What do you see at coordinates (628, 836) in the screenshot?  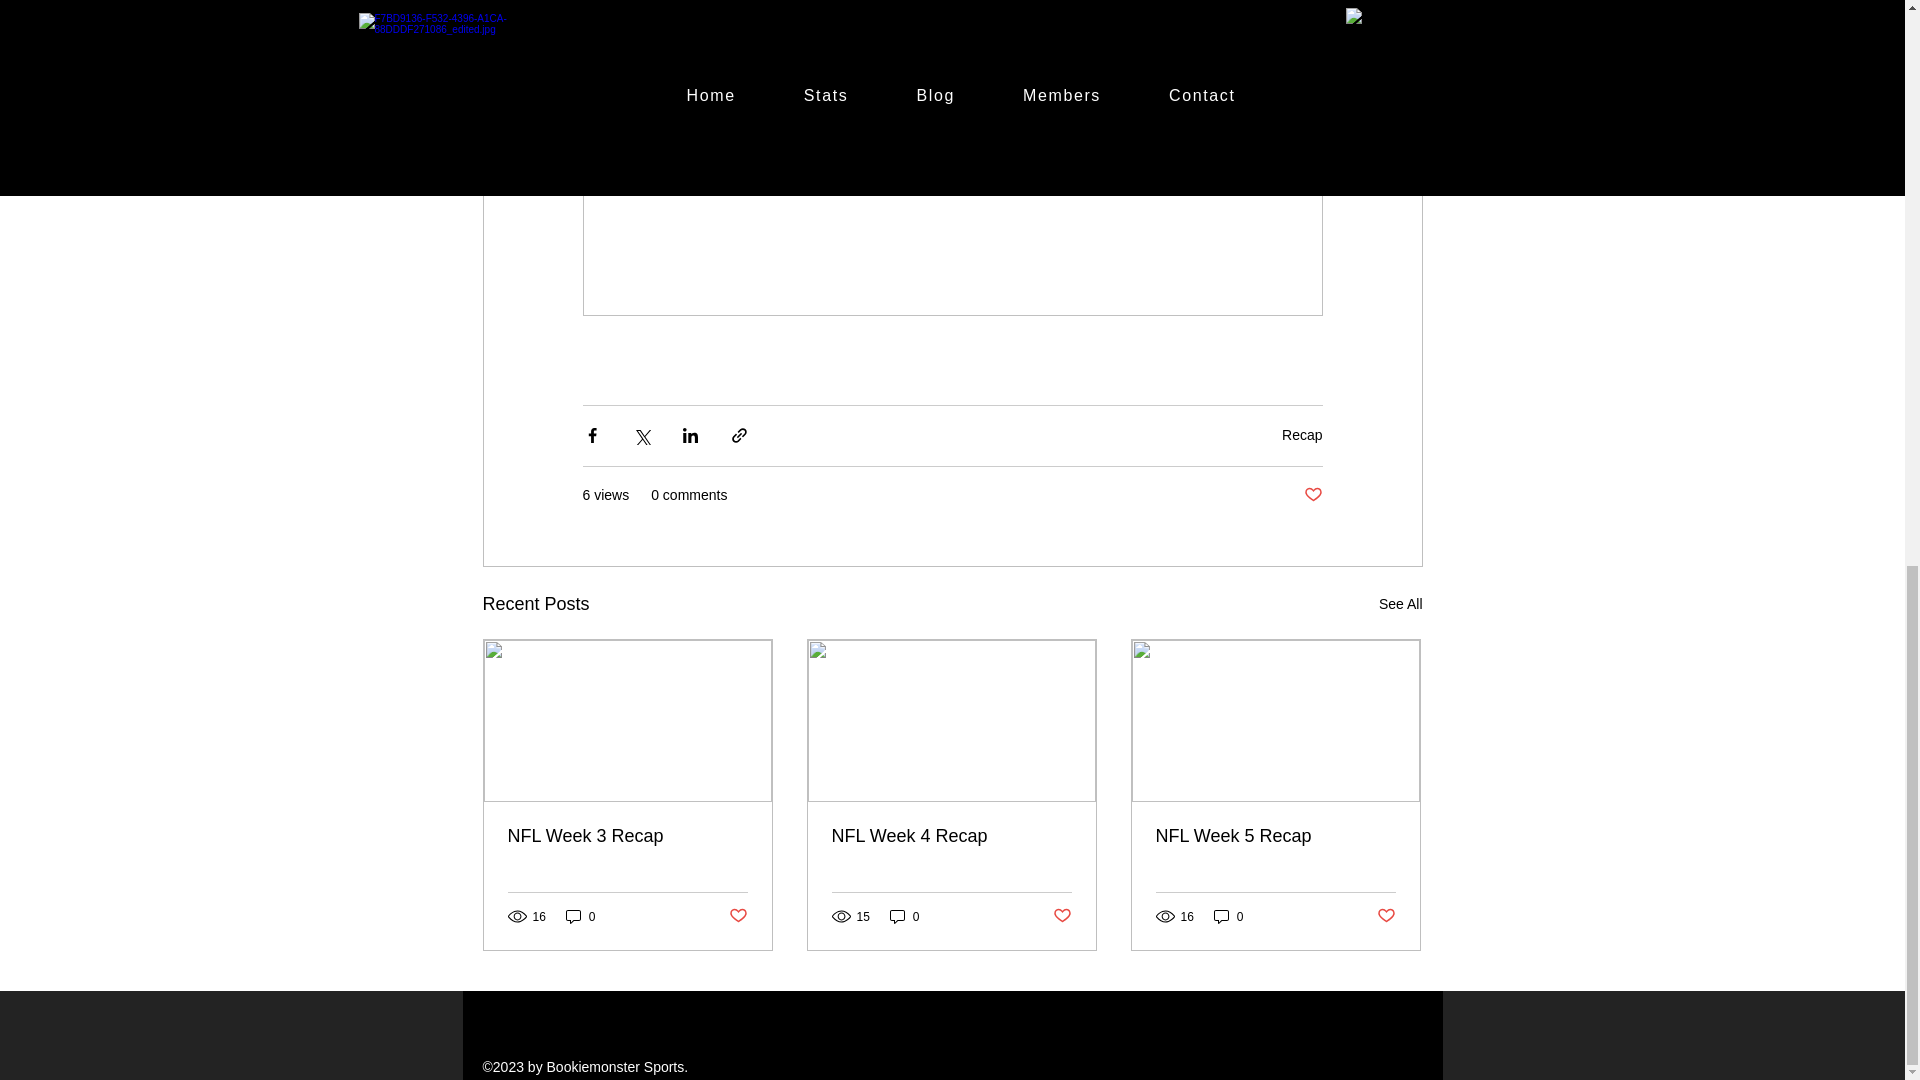 I see `NFL Week 3 Recap` at bounding box center [628, 836].